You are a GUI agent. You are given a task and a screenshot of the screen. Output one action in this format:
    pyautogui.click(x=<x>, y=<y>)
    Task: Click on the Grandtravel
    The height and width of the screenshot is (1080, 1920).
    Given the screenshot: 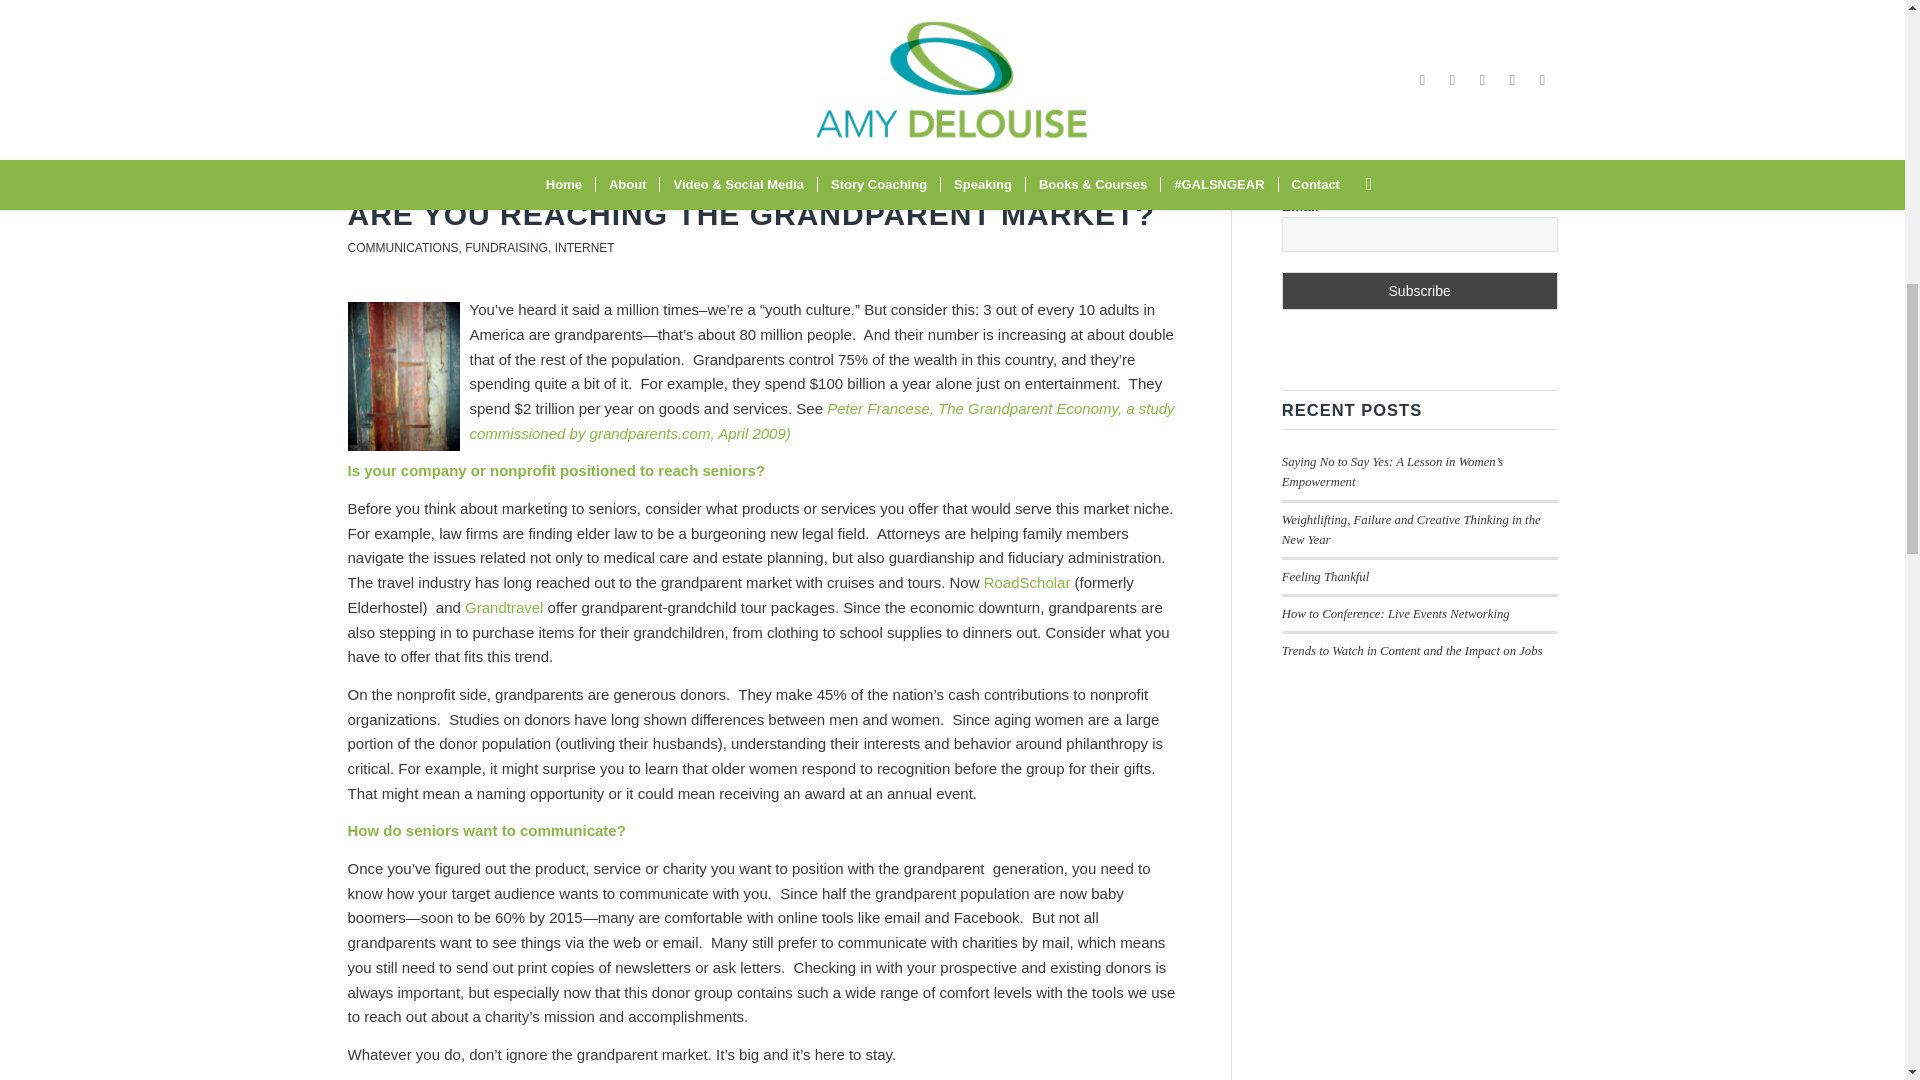 What is the action you would take?
    pyautogui.click(x=504, y=607)
    